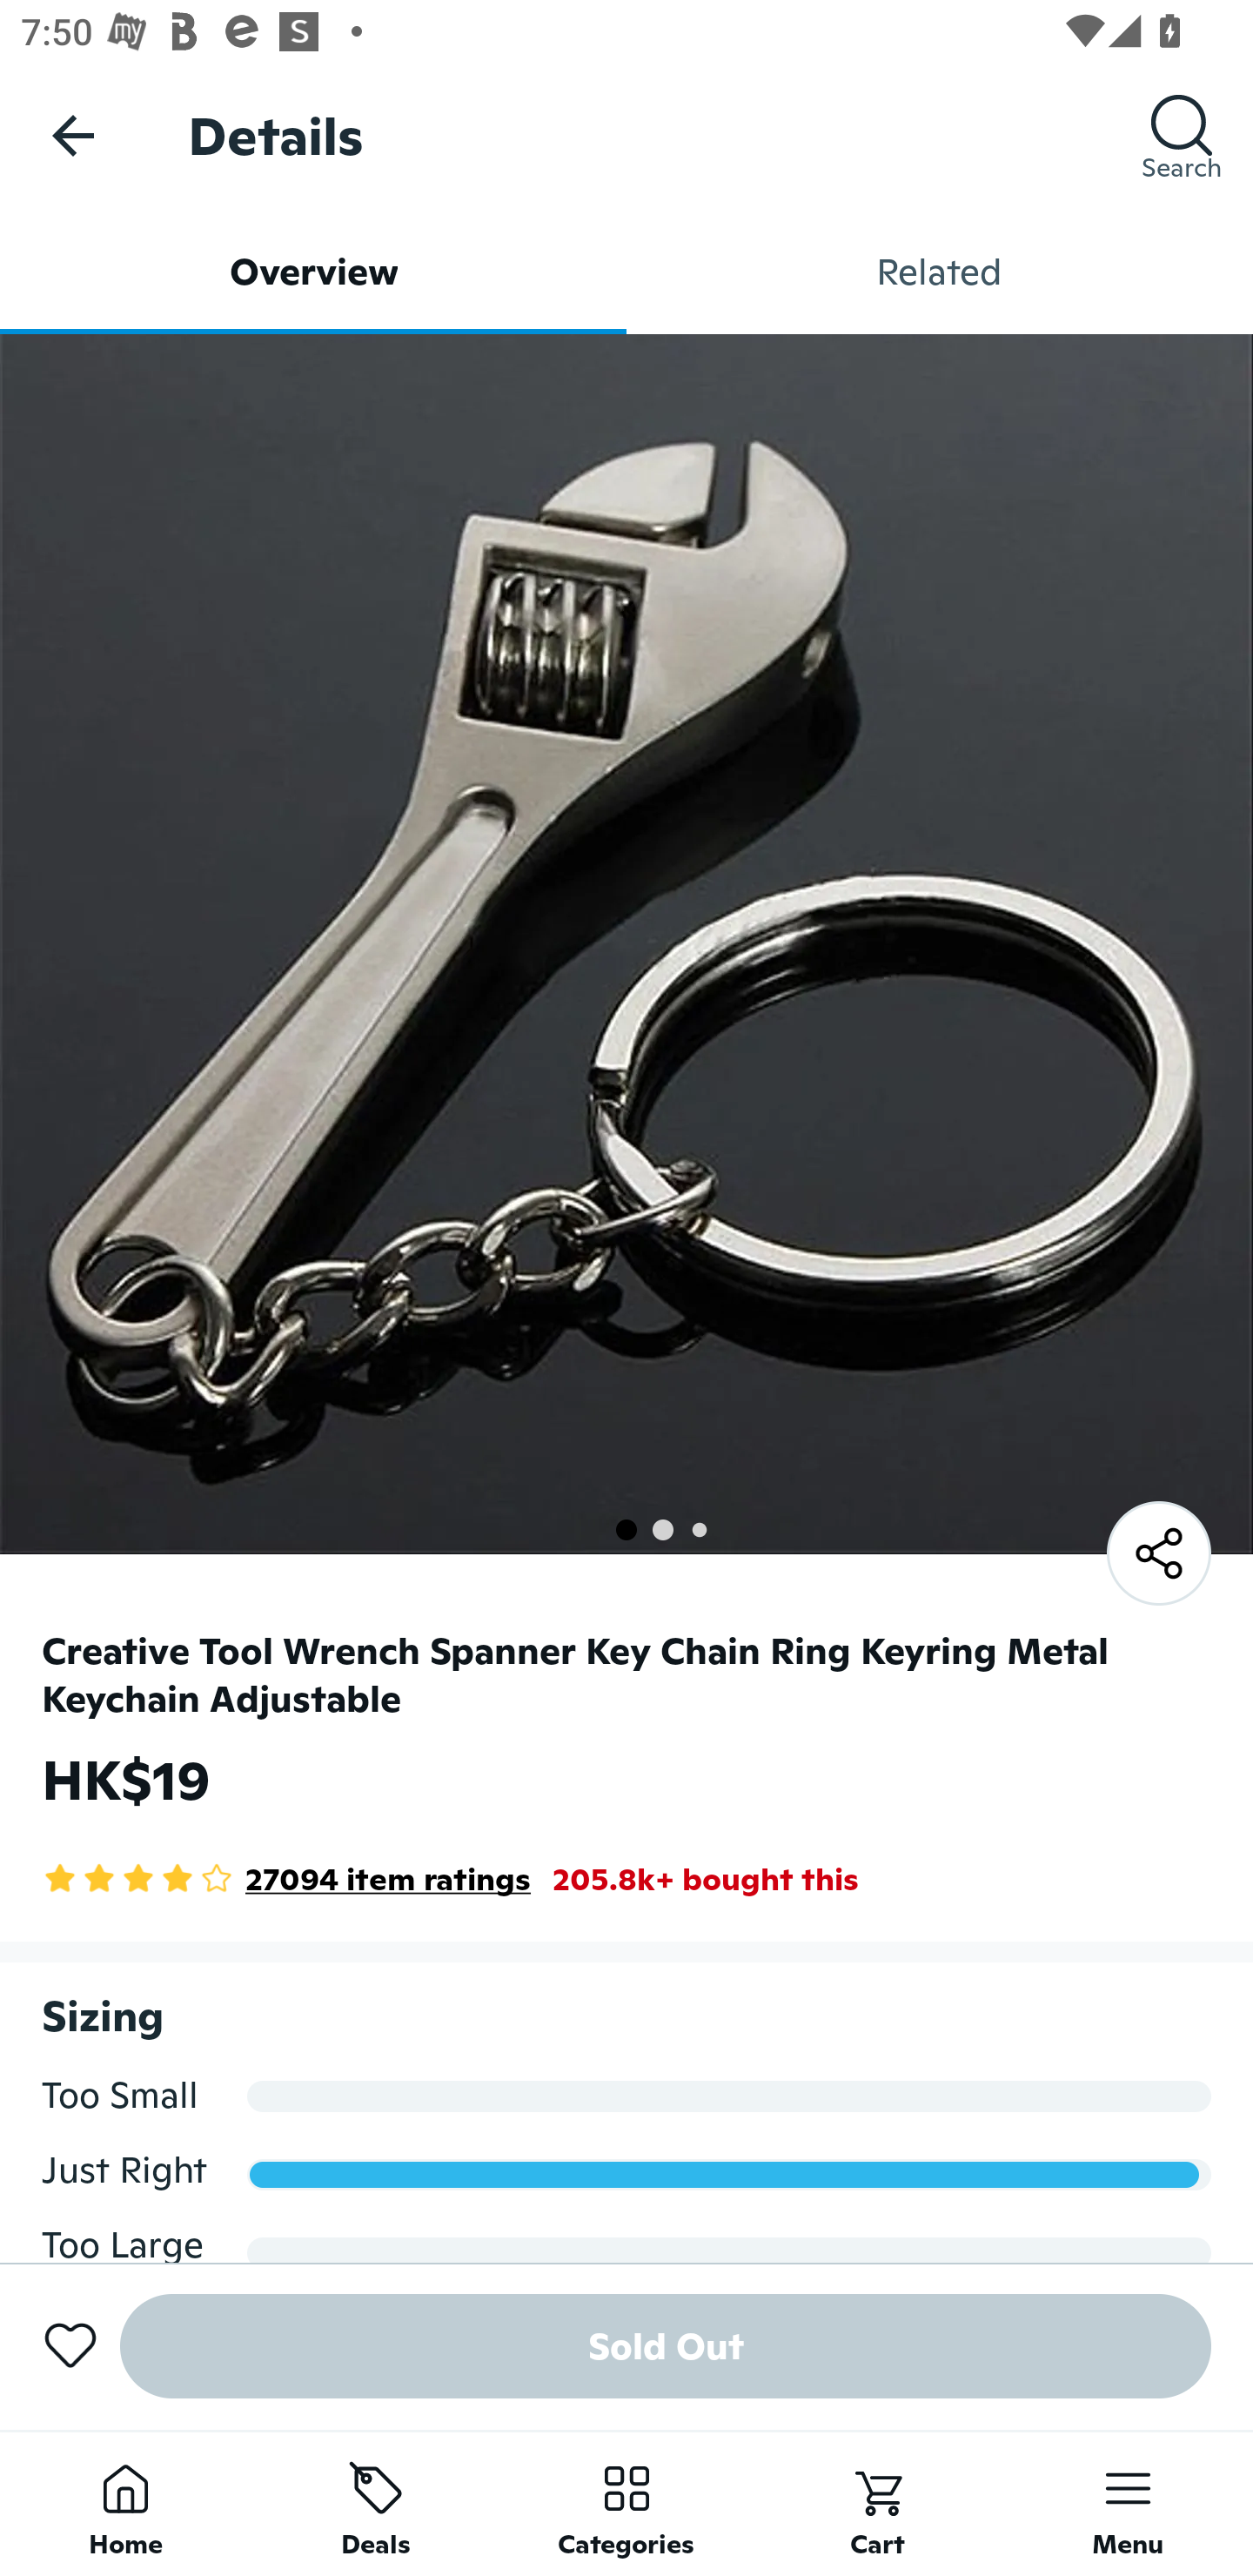 The width and height of the screenshot is (1253, 2576). What do you see at coordinates (73, 135) in the screenshot?
I see `Navigate up` at bounding box center [73, 135].